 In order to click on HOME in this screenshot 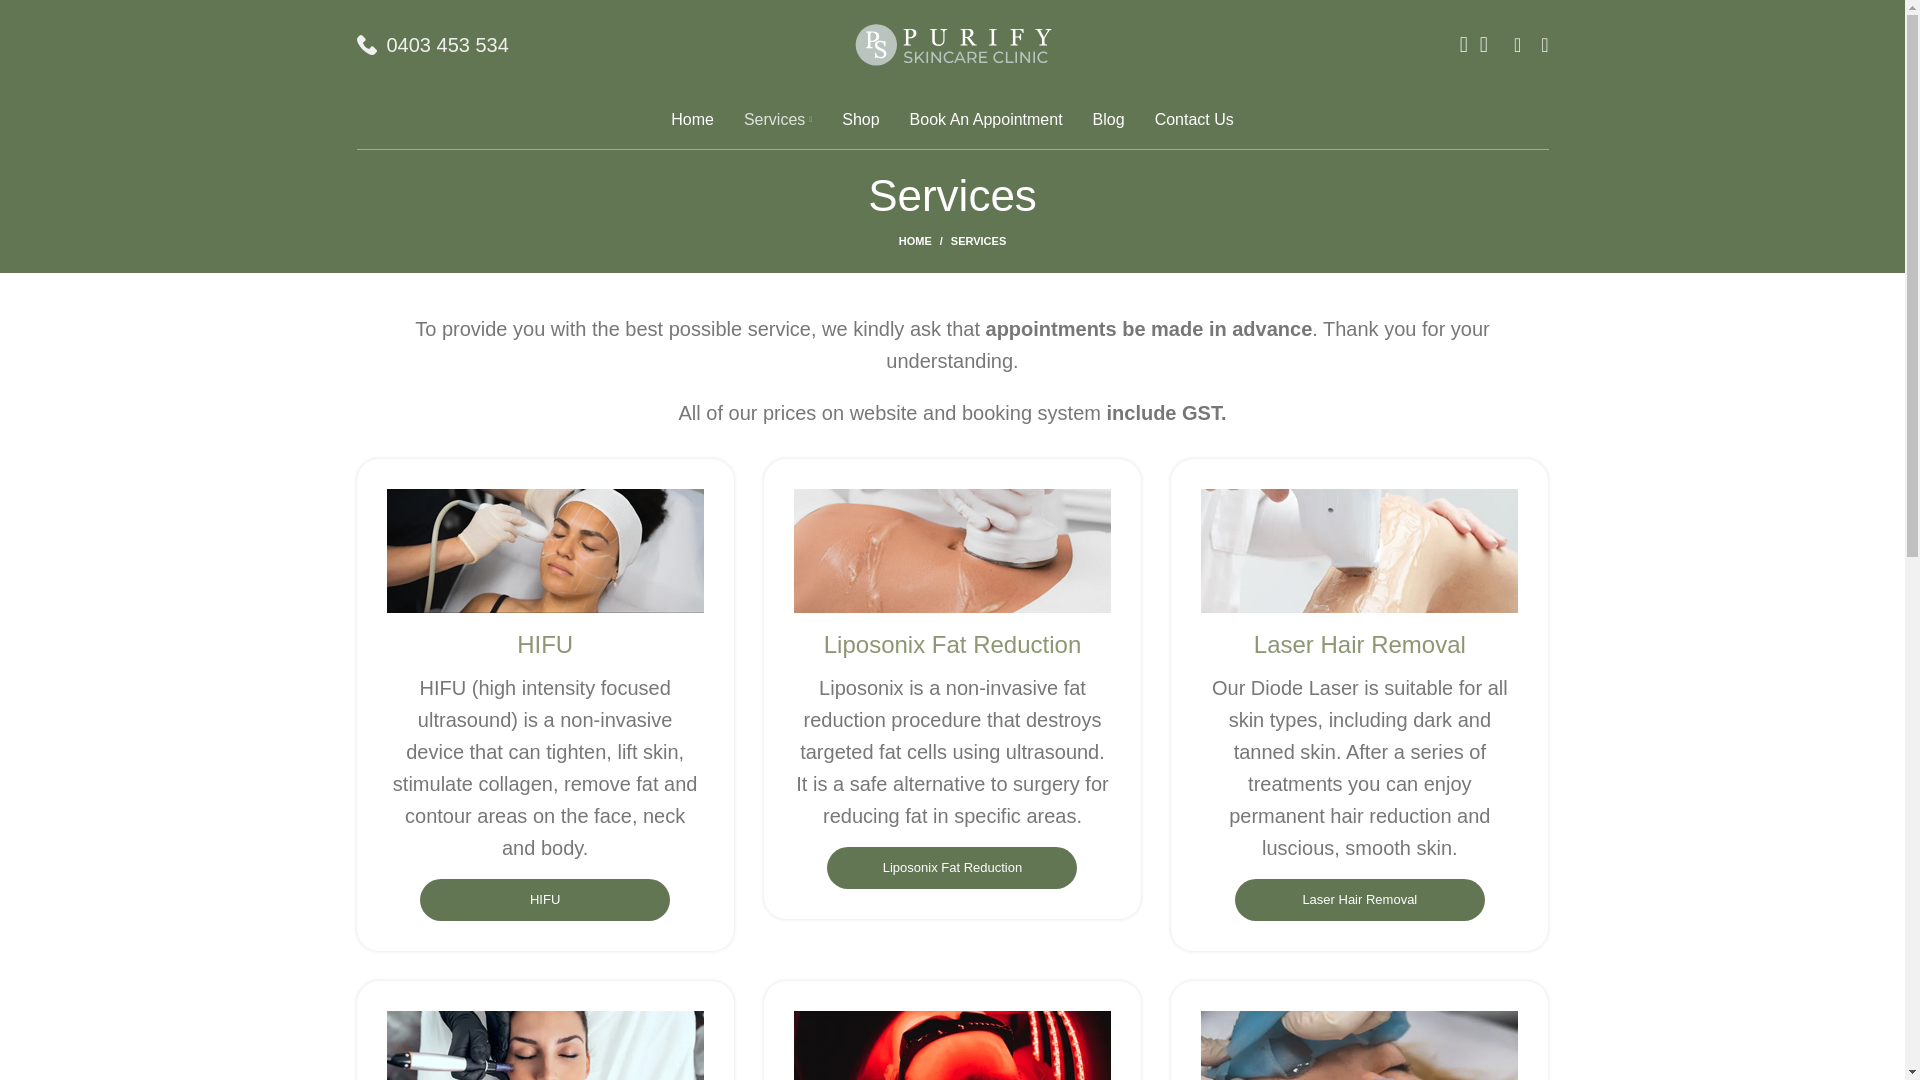, I will do `click(924, 241)`.